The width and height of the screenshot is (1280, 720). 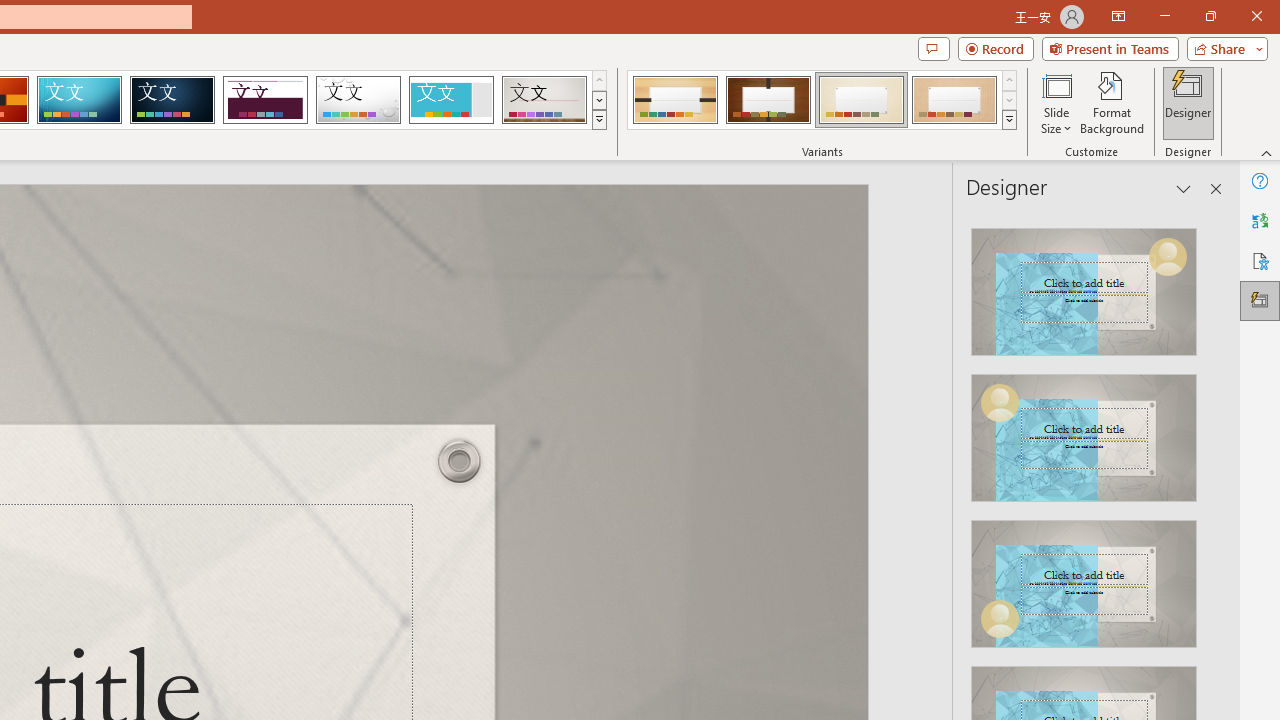 I want to click on Close pane, so click(x=1216, y=188).